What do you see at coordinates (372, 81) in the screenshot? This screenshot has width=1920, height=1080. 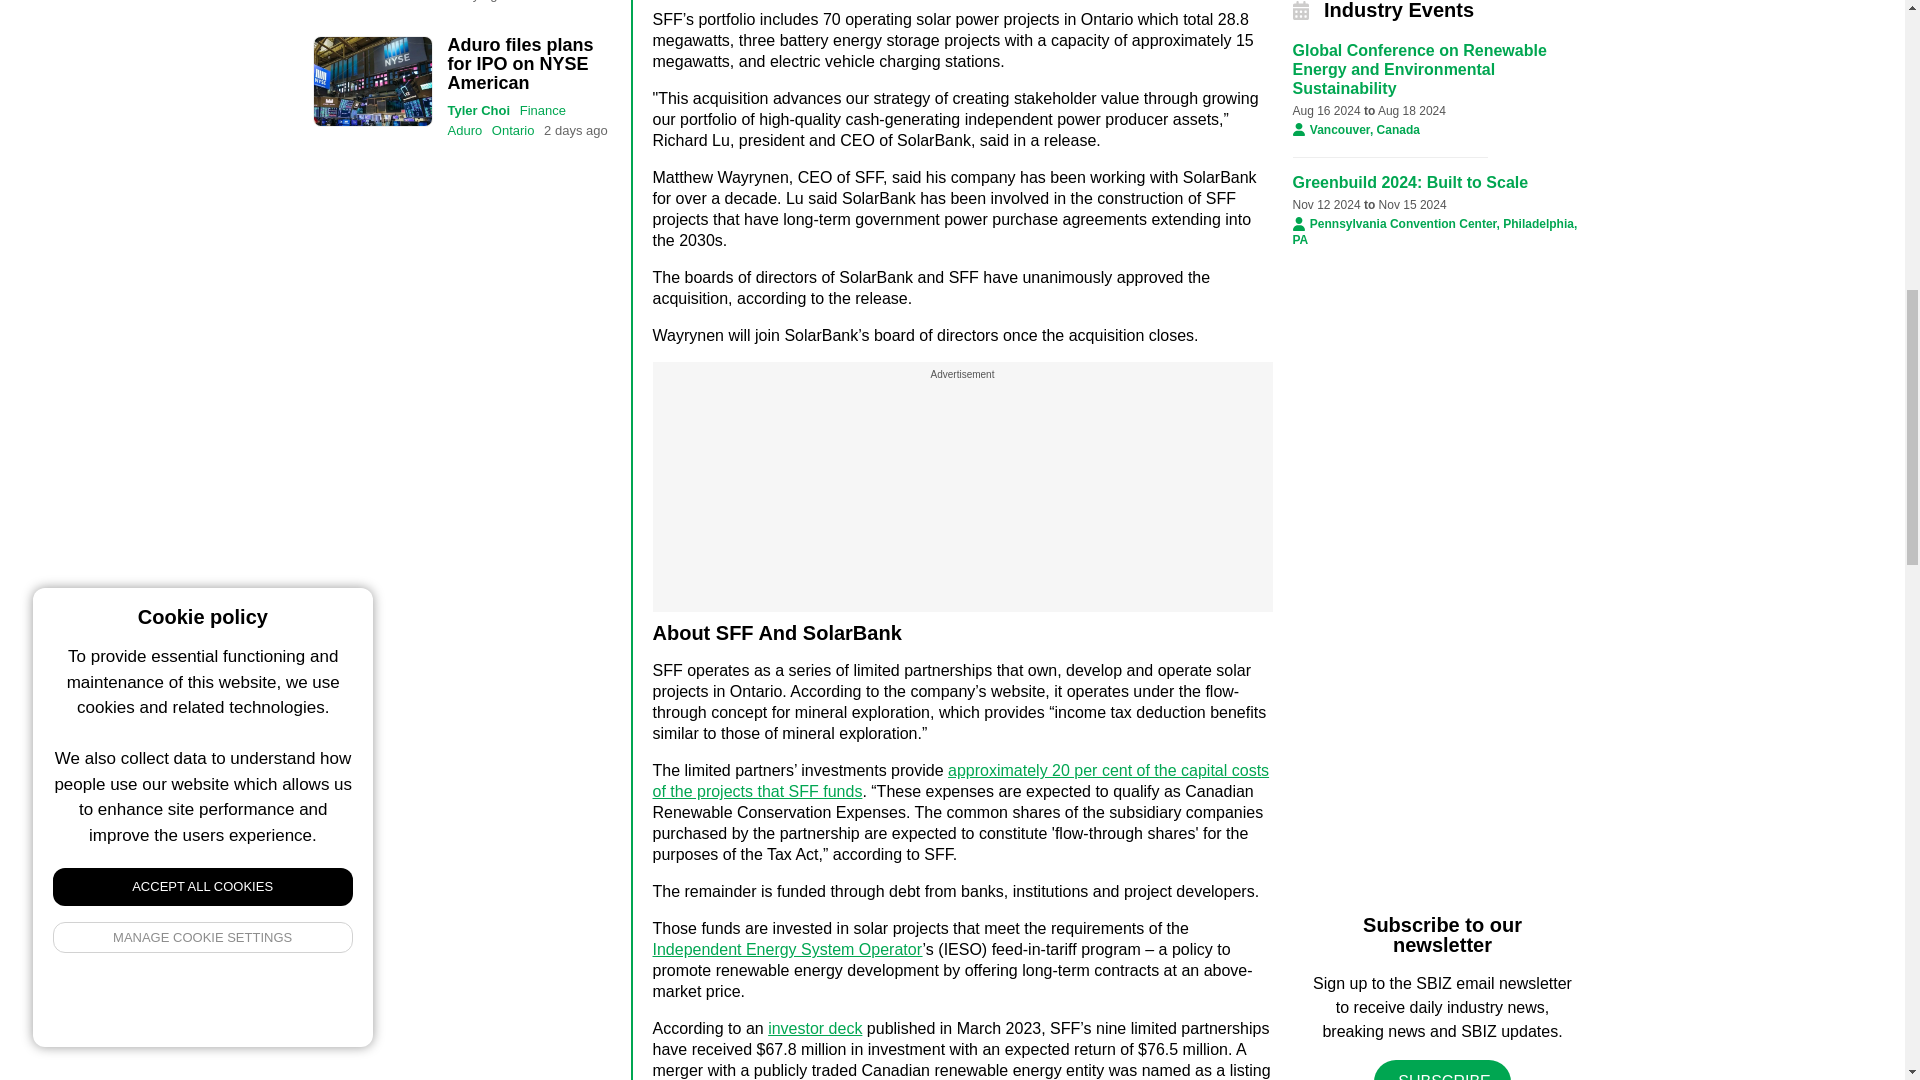 I see `Aduro files plans for IPO on NYSE American` at bounding box center [372, 81].